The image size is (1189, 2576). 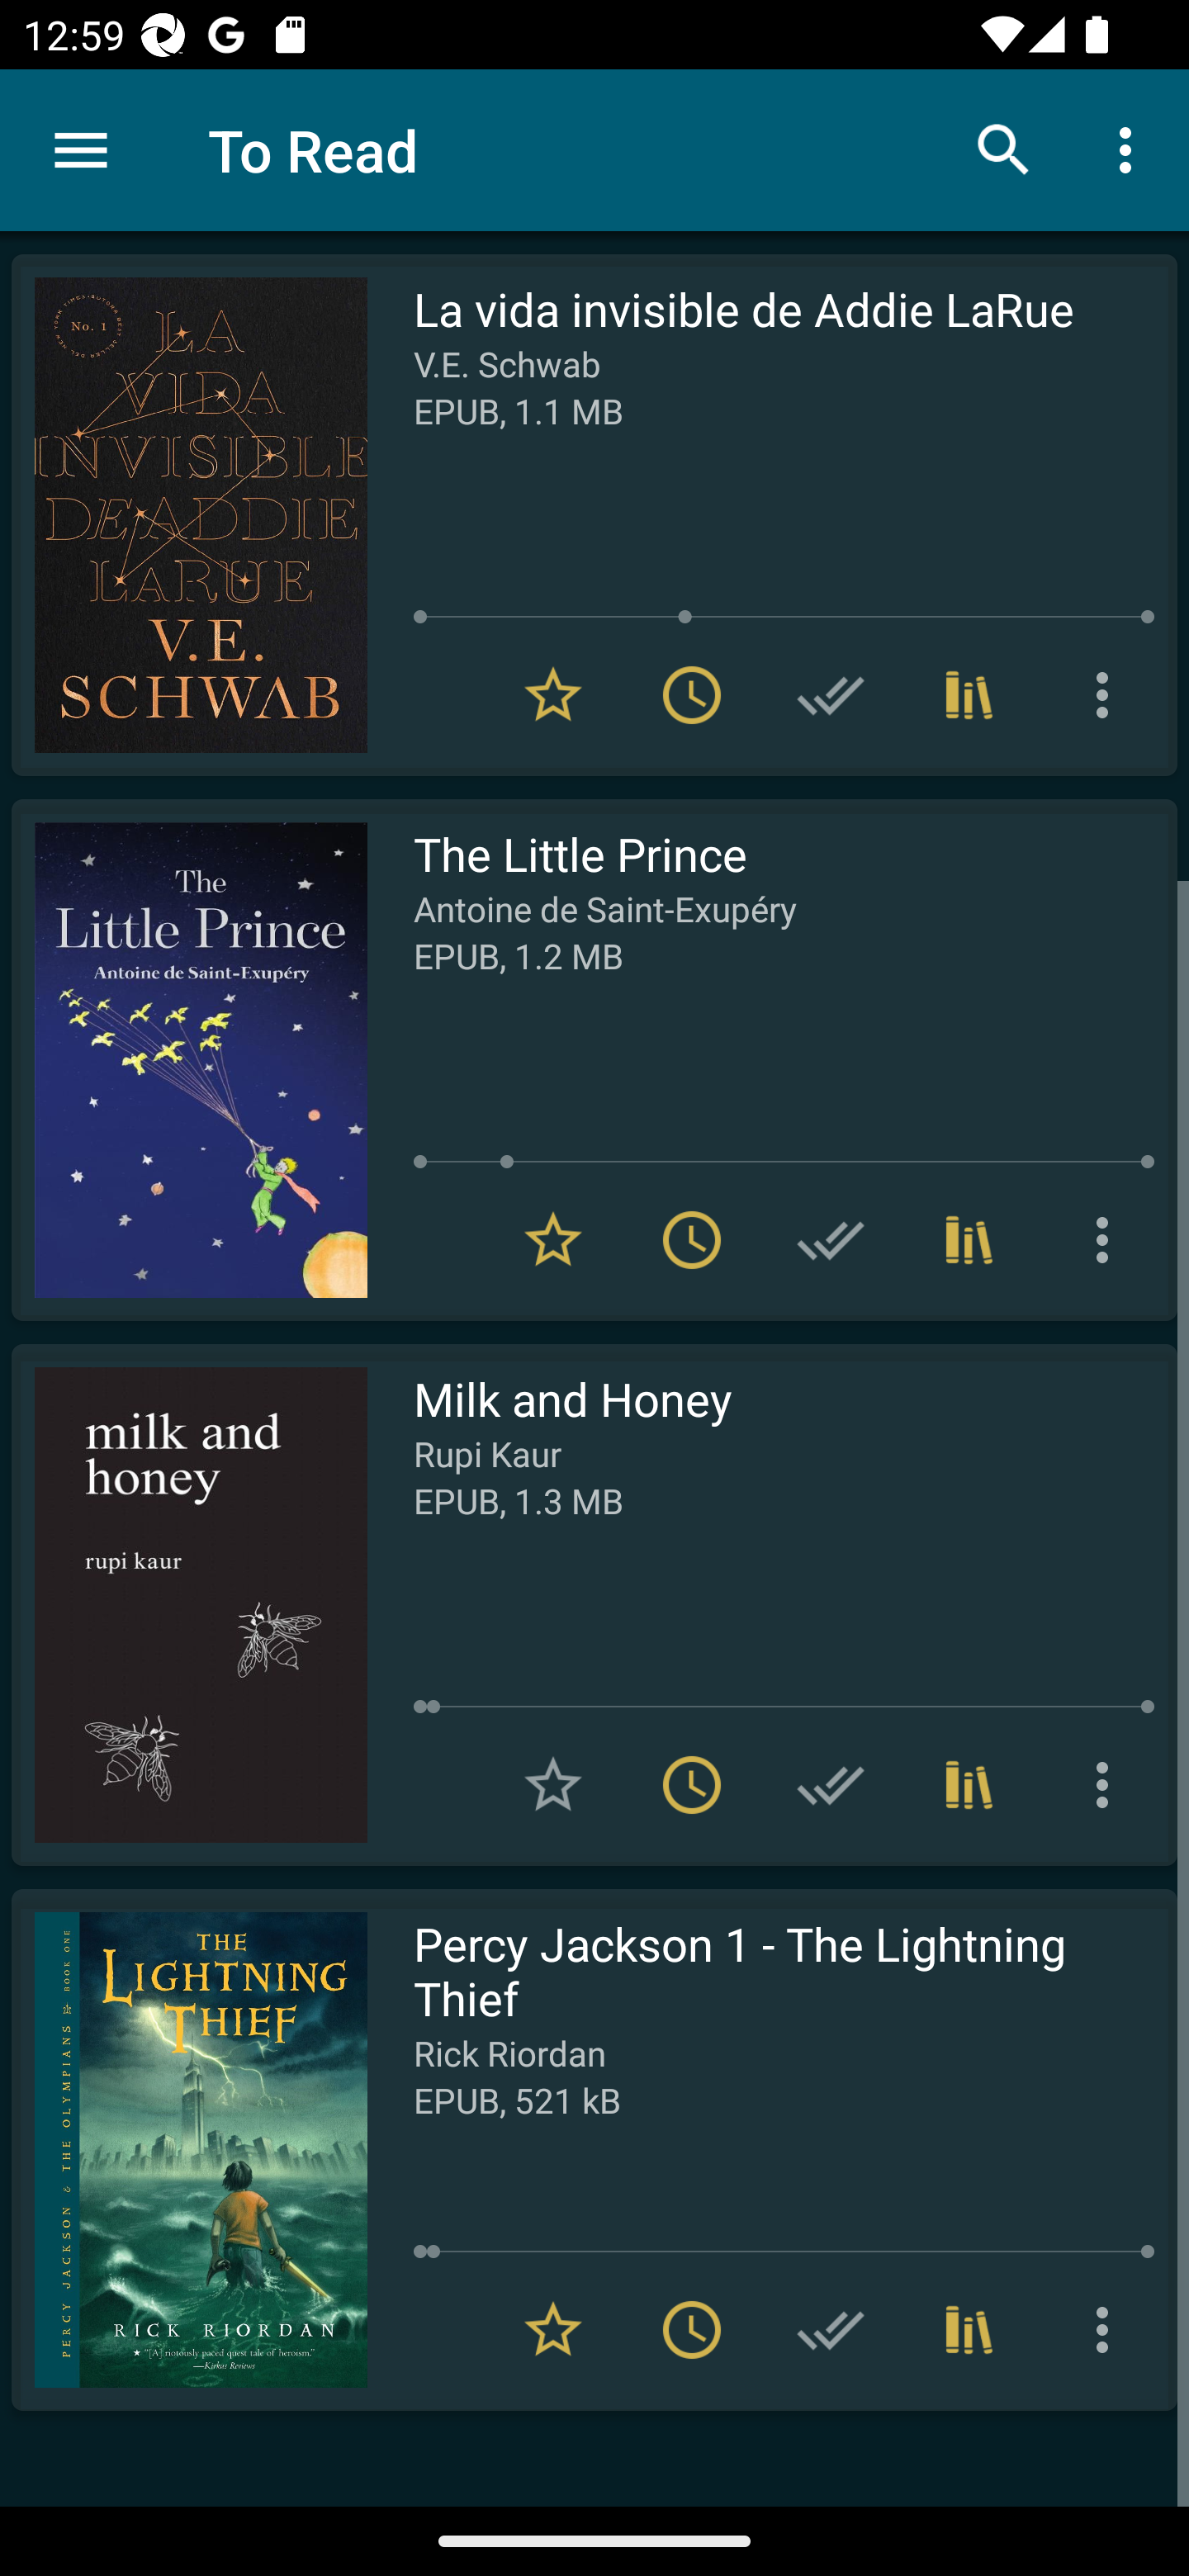 What do you see at coordinates (969, 1238) in the screenshot?
I see `Collections (1)` at bounding box center [969, 1238].